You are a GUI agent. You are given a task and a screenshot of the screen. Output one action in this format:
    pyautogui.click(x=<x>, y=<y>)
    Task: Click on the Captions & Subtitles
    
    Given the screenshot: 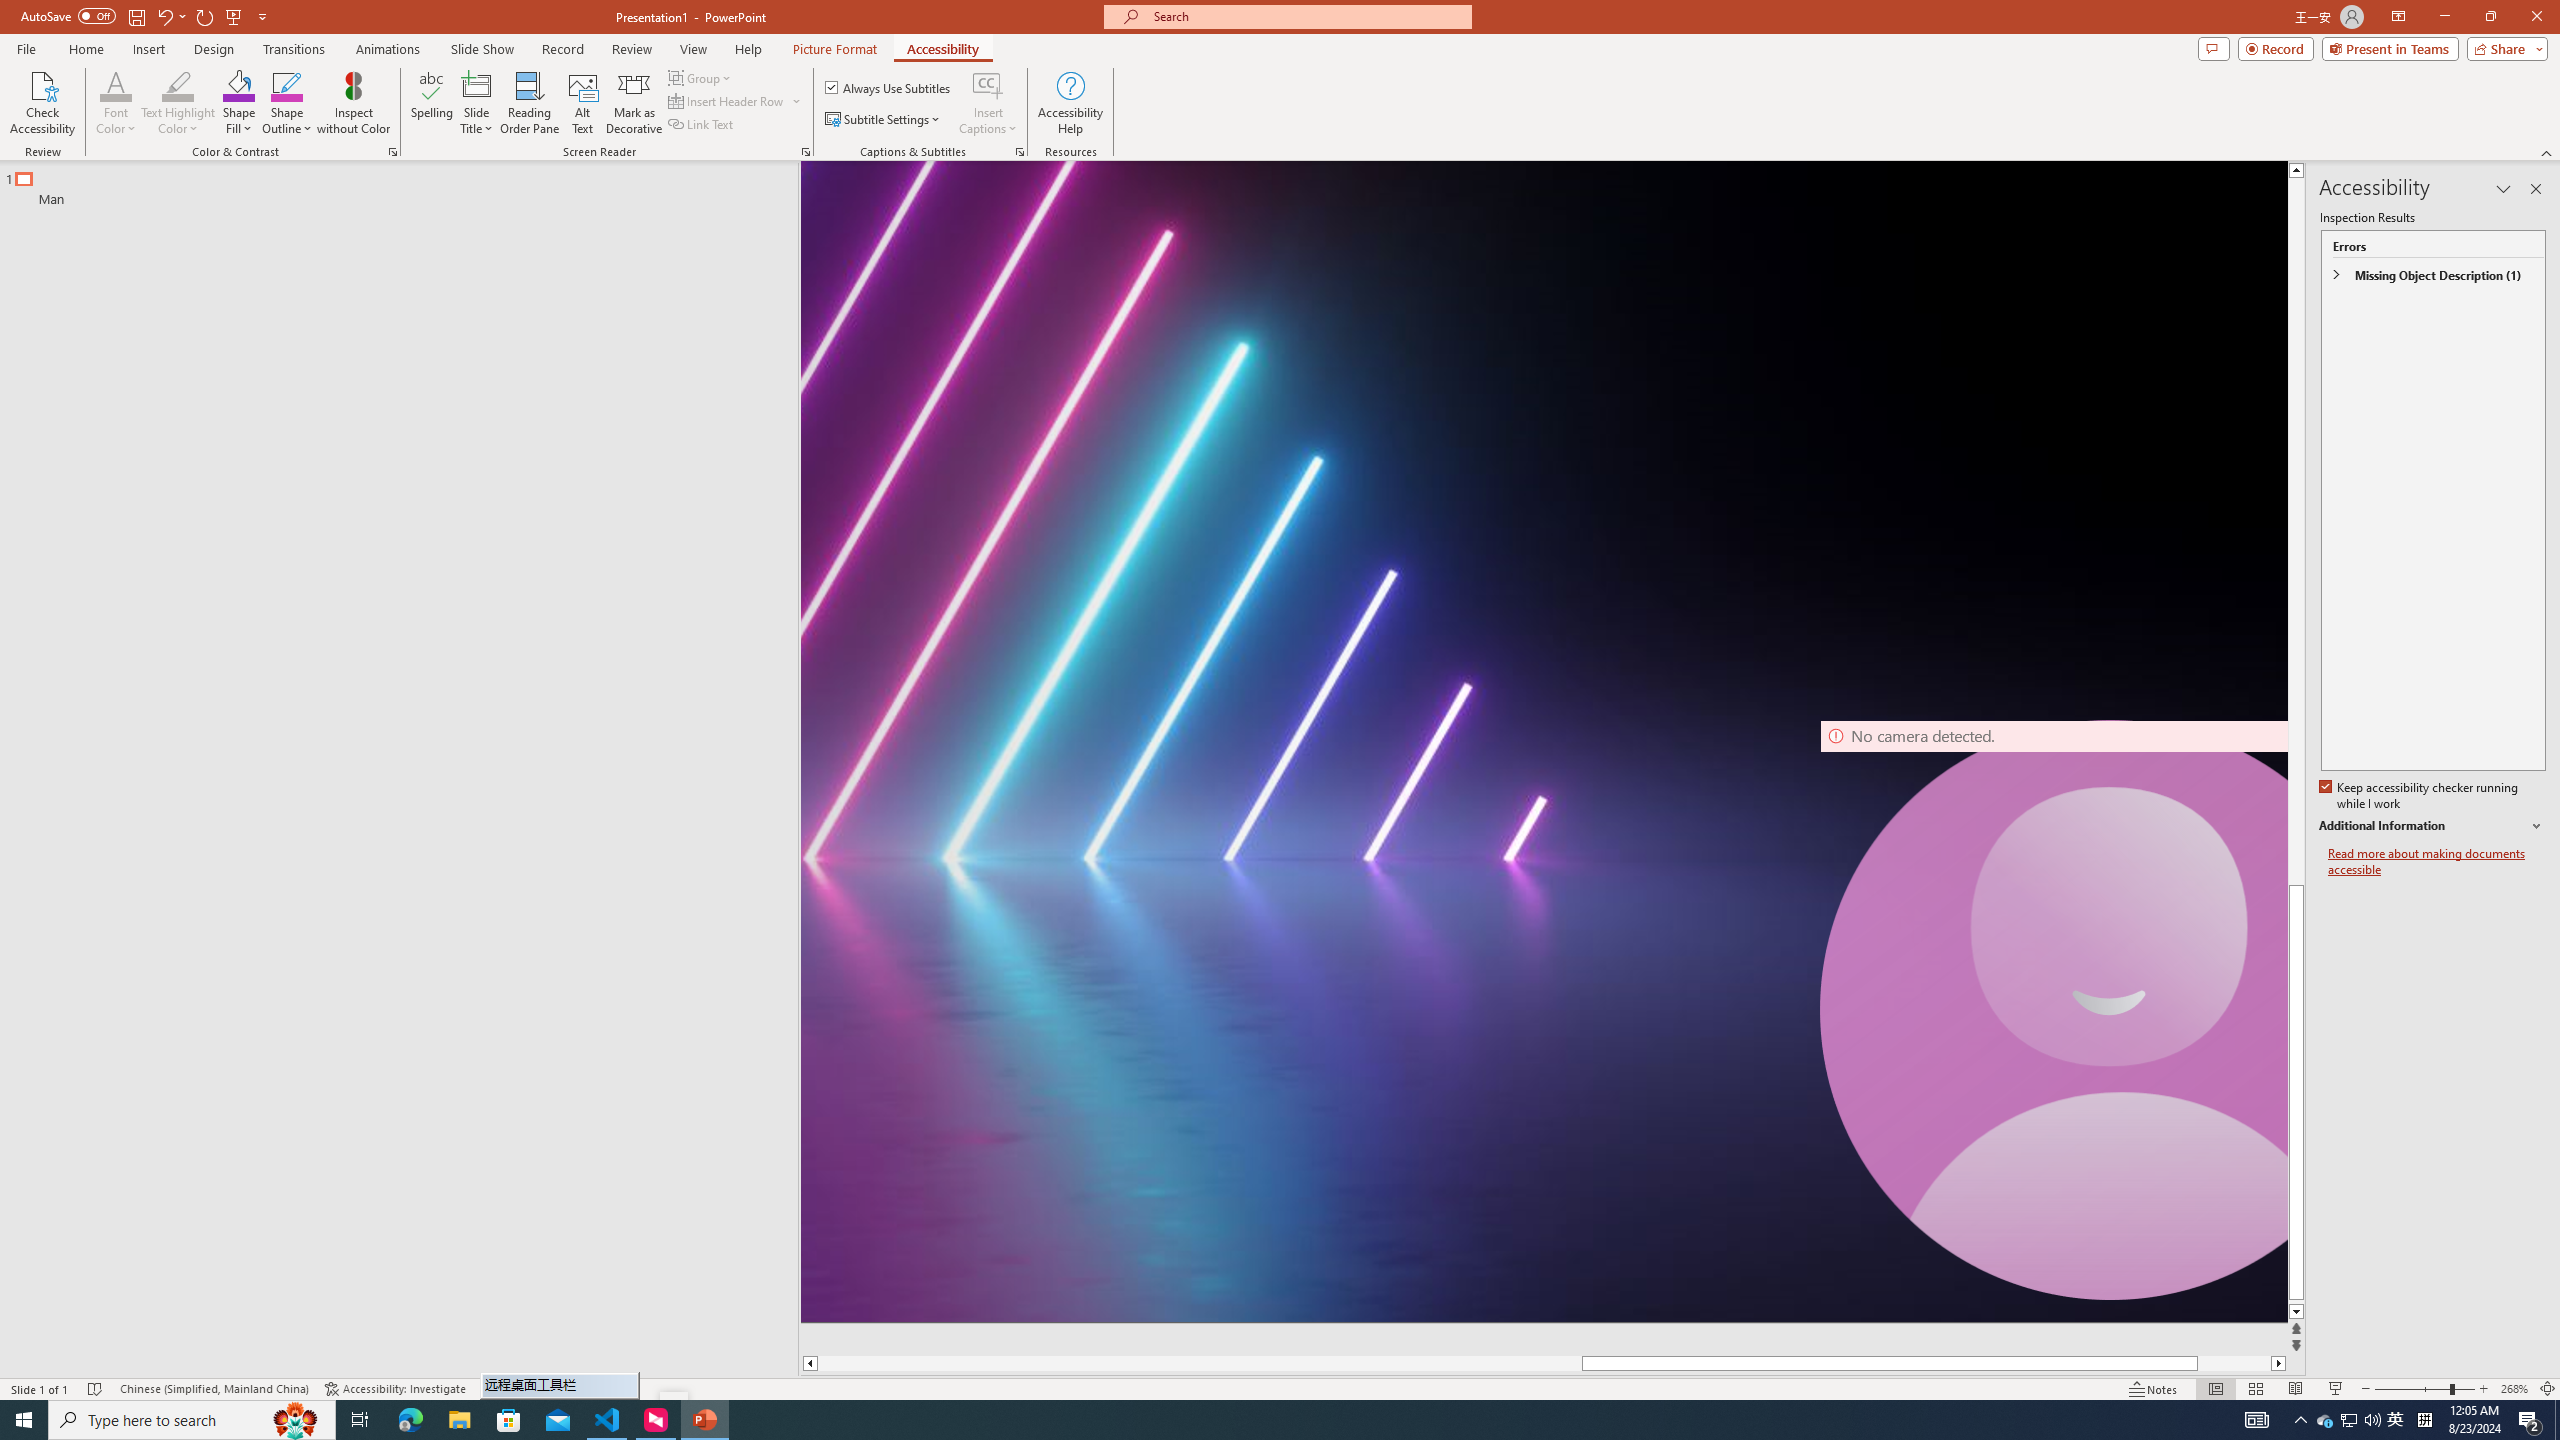 What is the action you would take?
    pyautogui.click(x=1020, y=152)
    